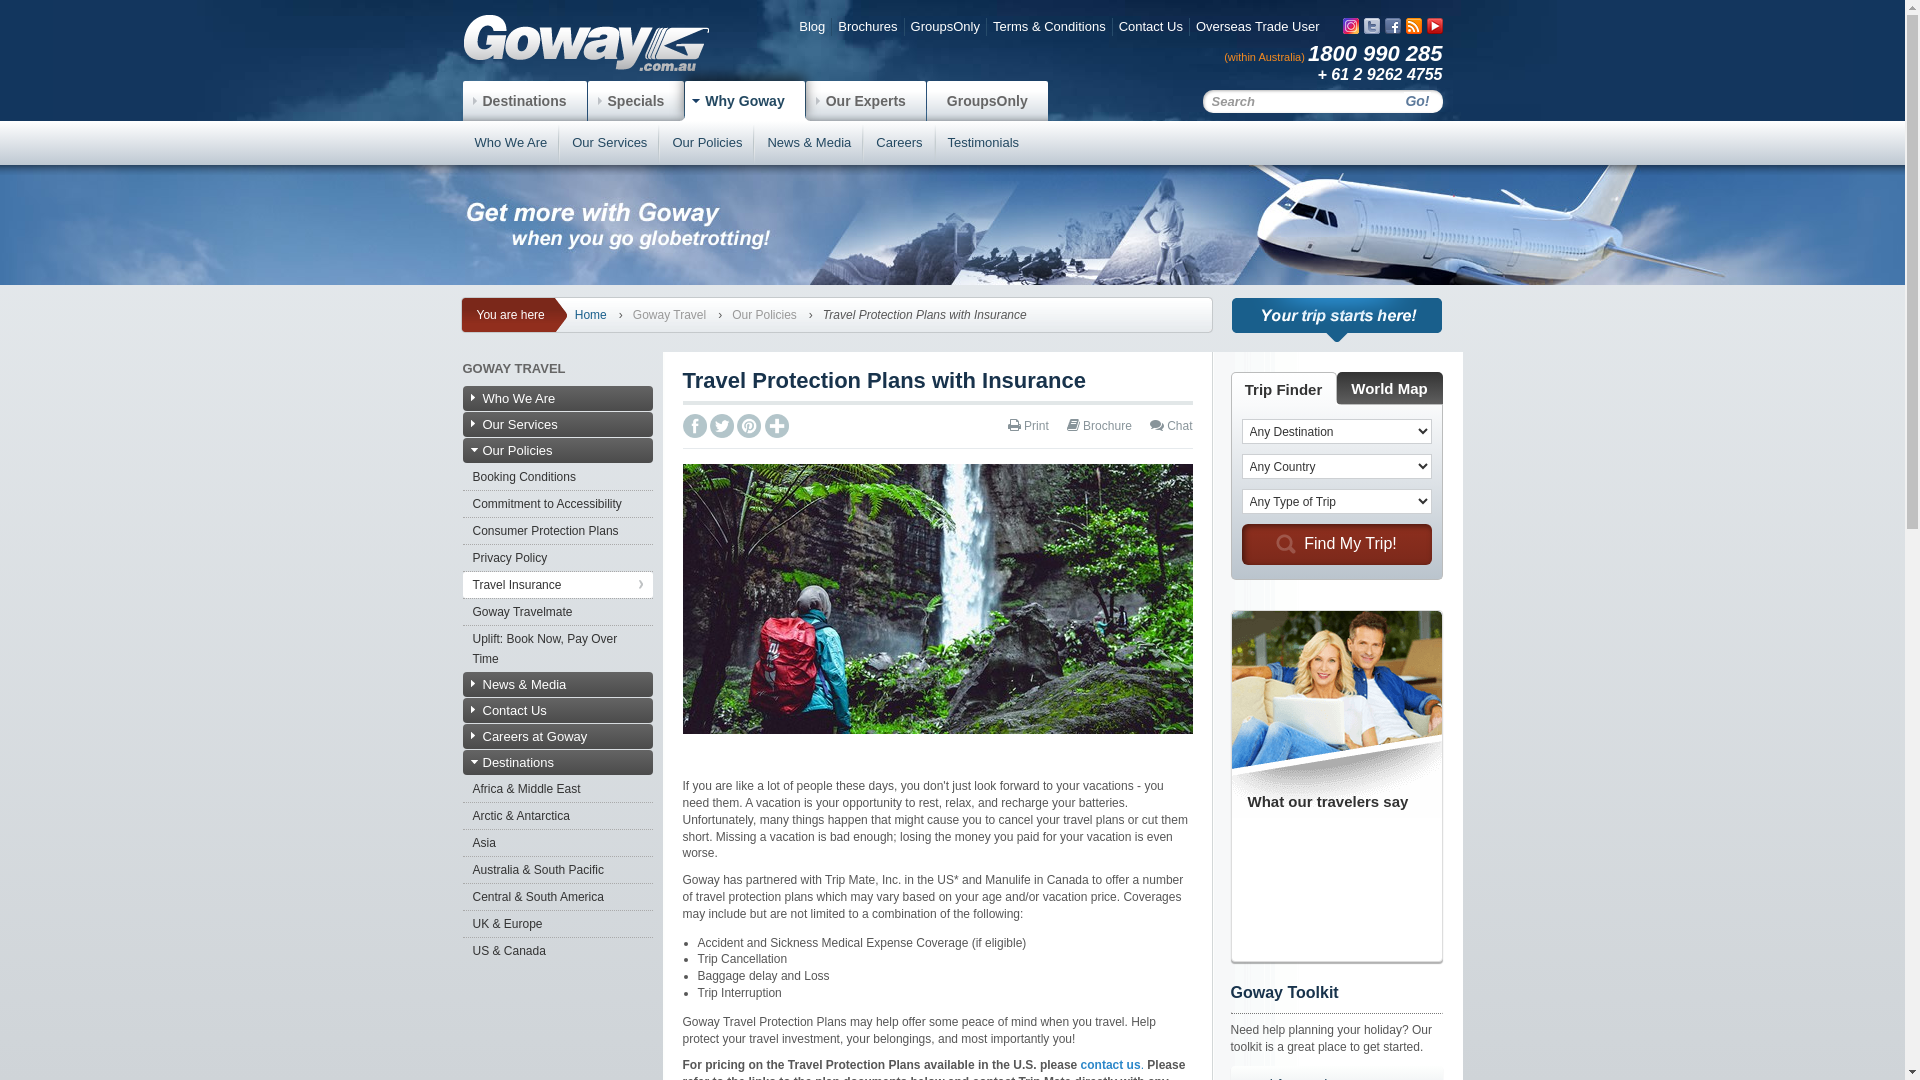  What do you see at coordinates (1380, 74) in the screenshot?
I see `+ 61 2 9262 4755` at bounding box center [1380, 74].